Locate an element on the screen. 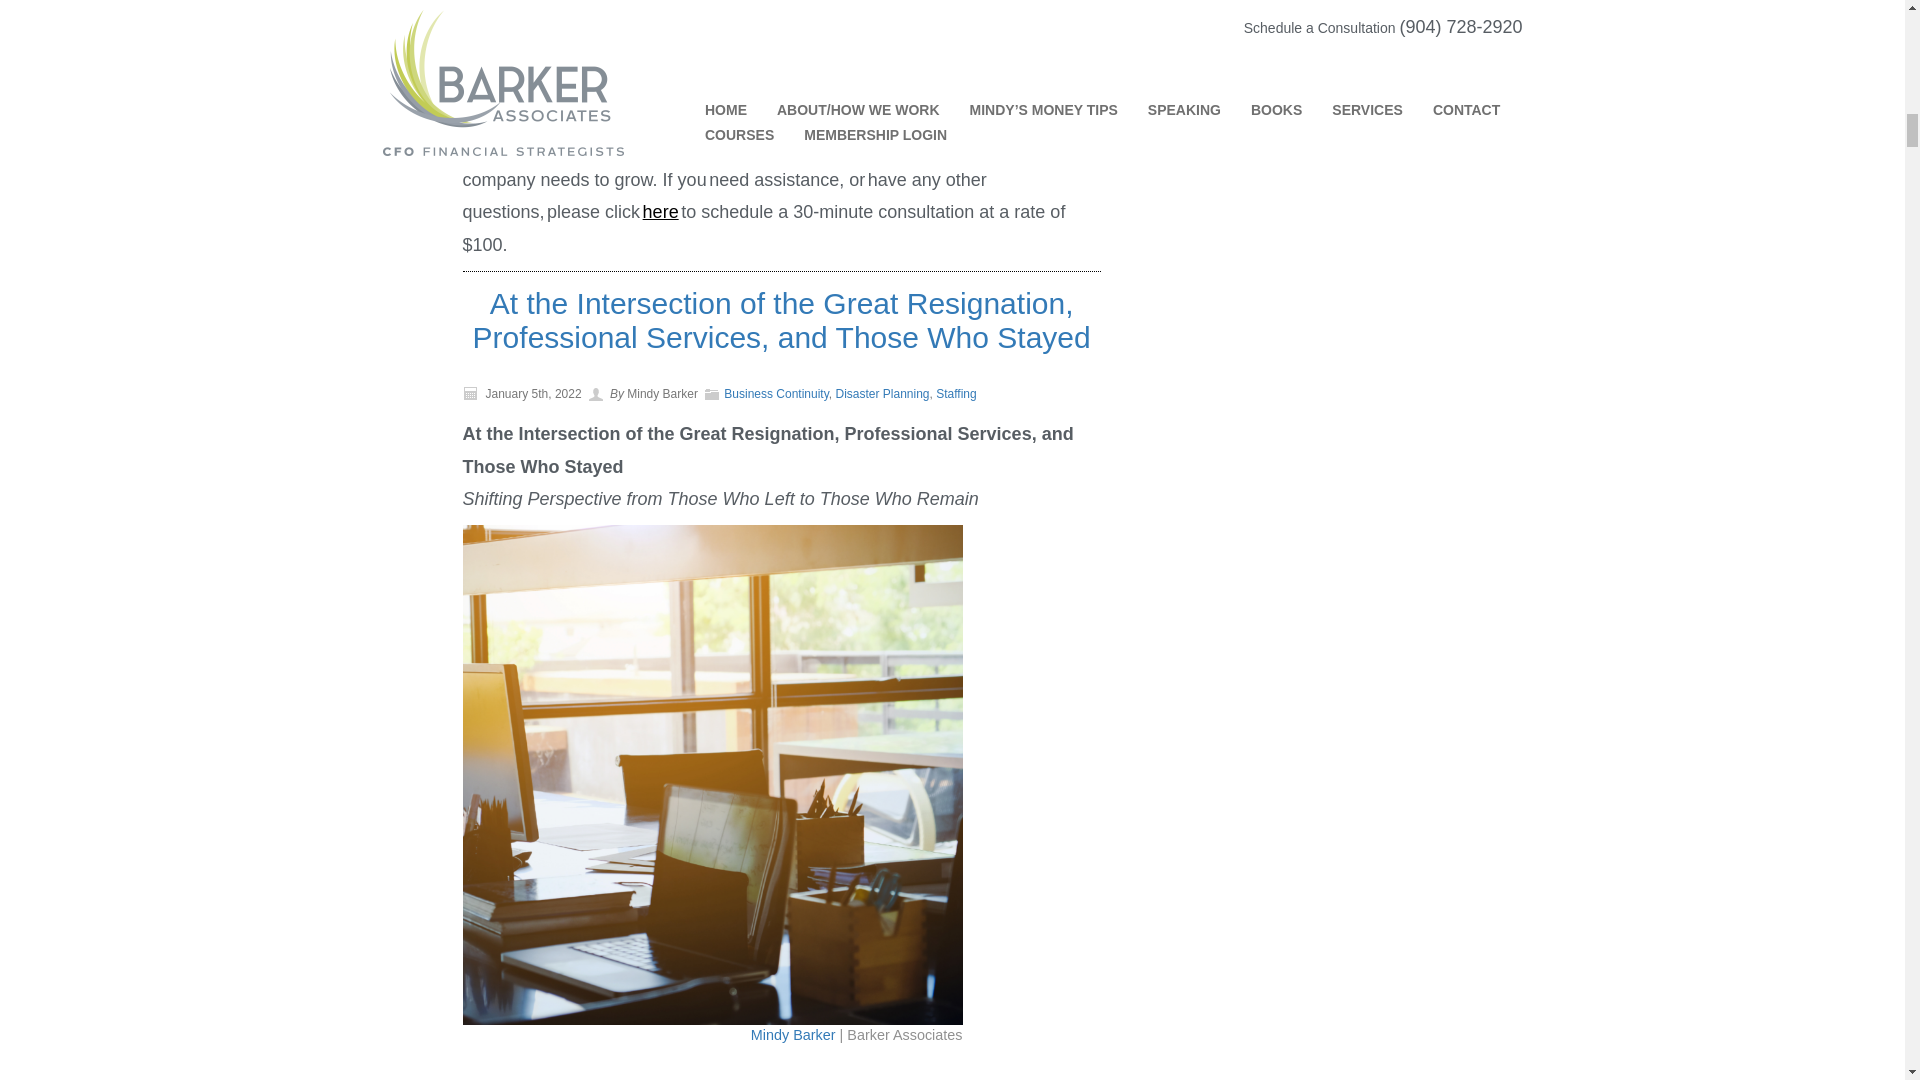  here is located at coordinates (661, 212).